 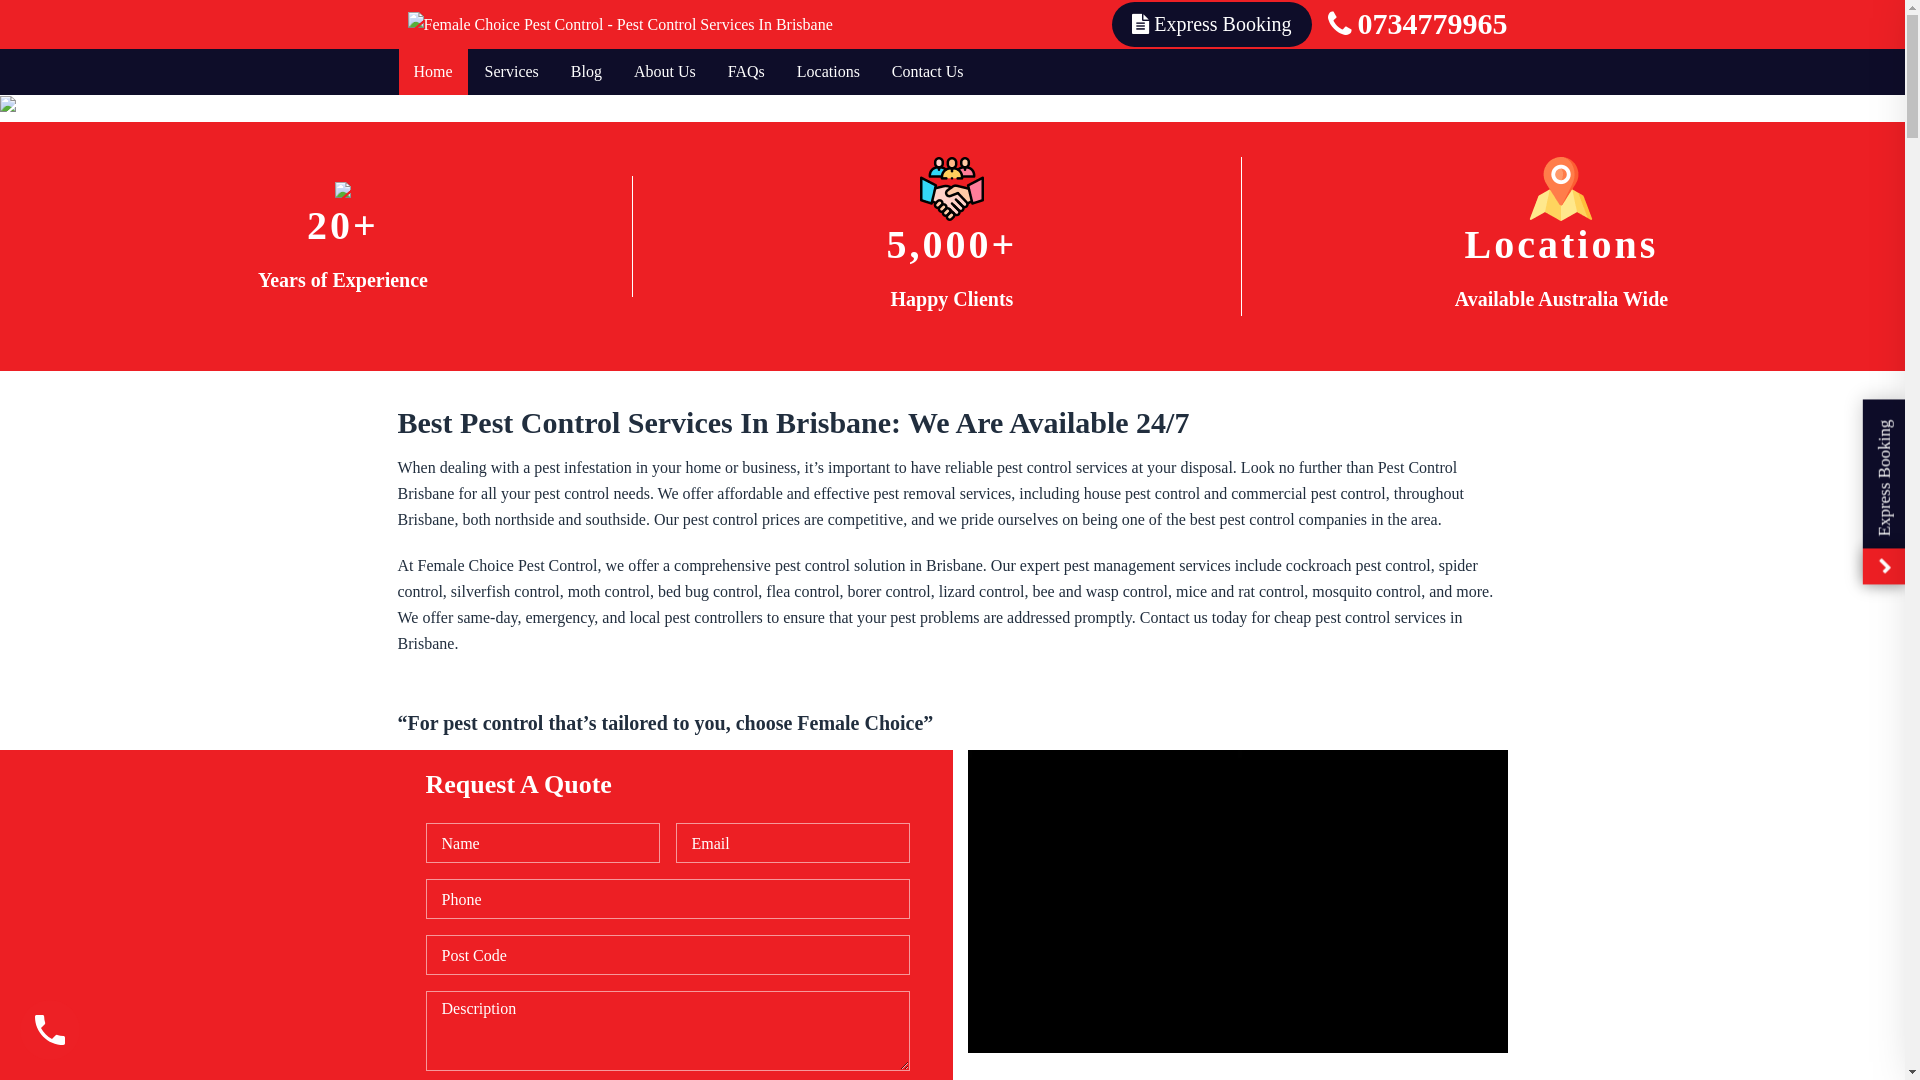 What do you see at coordinates (586, 72) in the screenshot?
I see `Blog` at bounding box center [586, 72].